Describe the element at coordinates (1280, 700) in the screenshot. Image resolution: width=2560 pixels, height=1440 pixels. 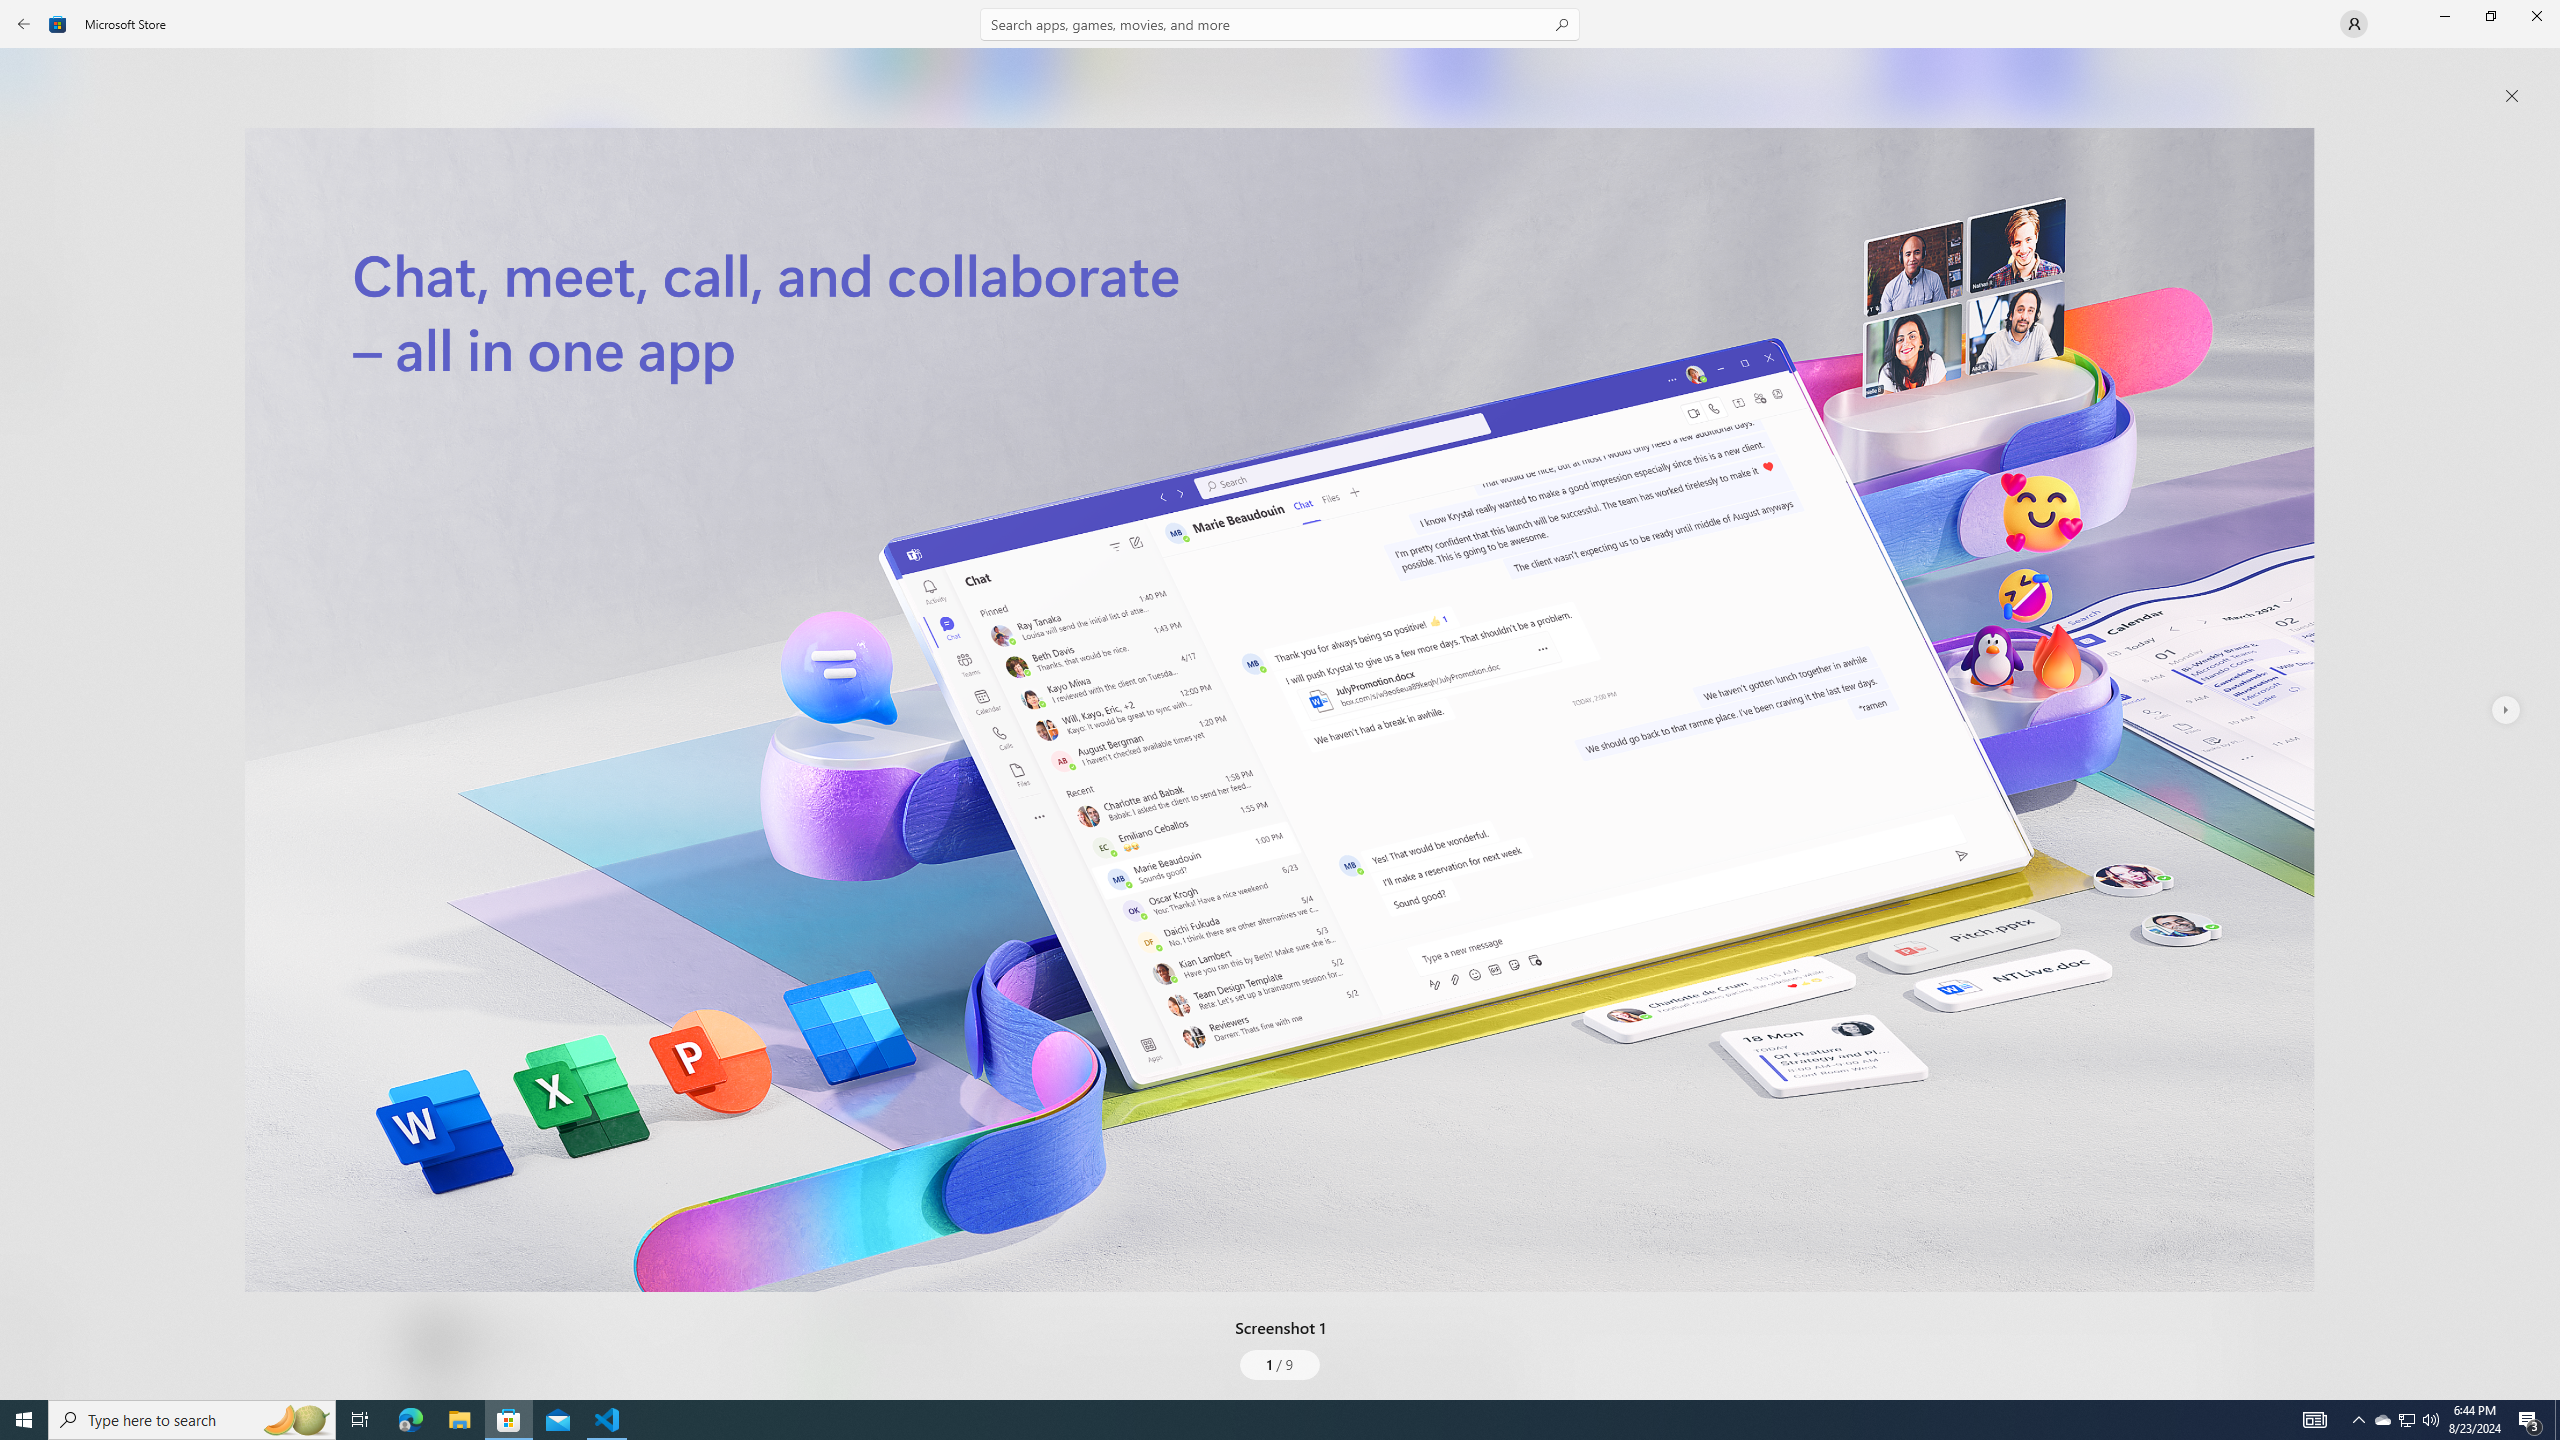
I see `AutomationID: NavigationControl` at that location.